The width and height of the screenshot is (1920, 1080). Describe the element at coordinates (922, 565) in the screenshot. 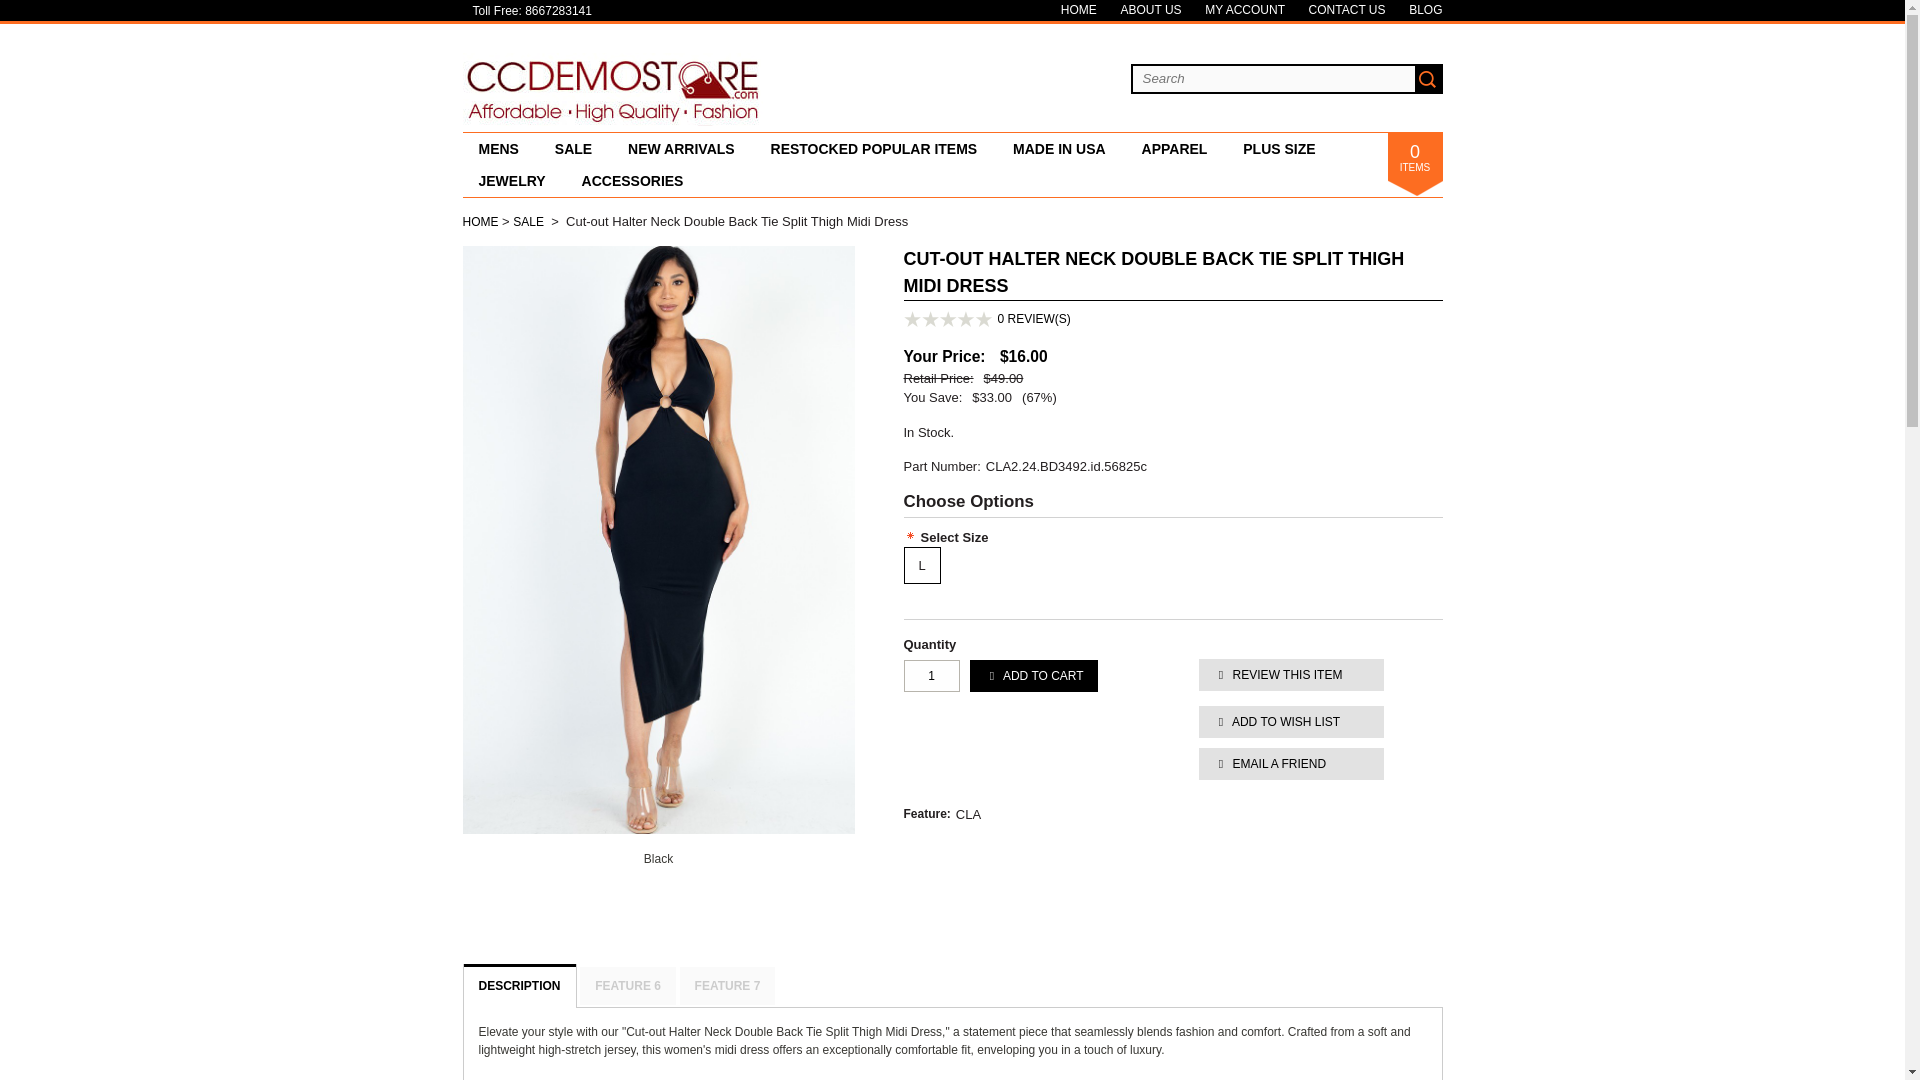

I see `L` at that location.